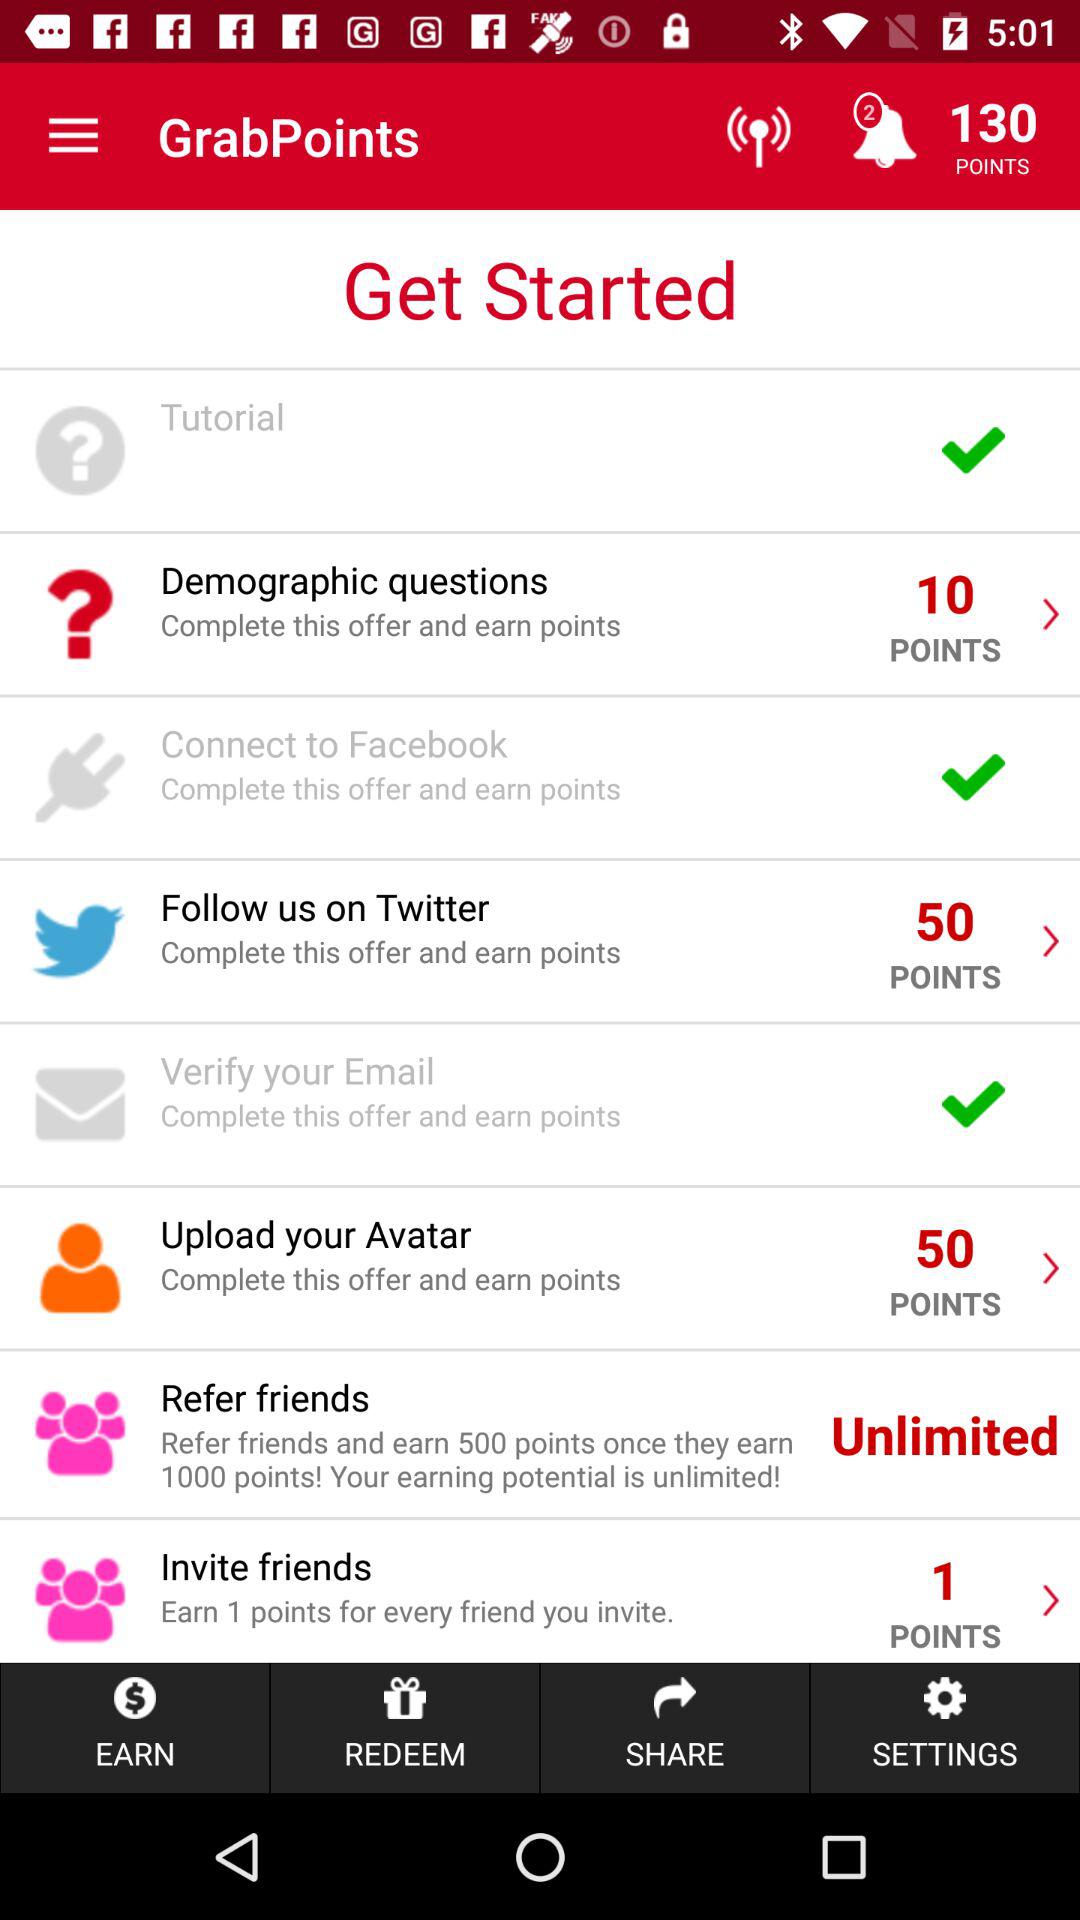  Describe the element at coordinates (674, 1728) in the screenshot. I see `tap item next to settings` at that location.